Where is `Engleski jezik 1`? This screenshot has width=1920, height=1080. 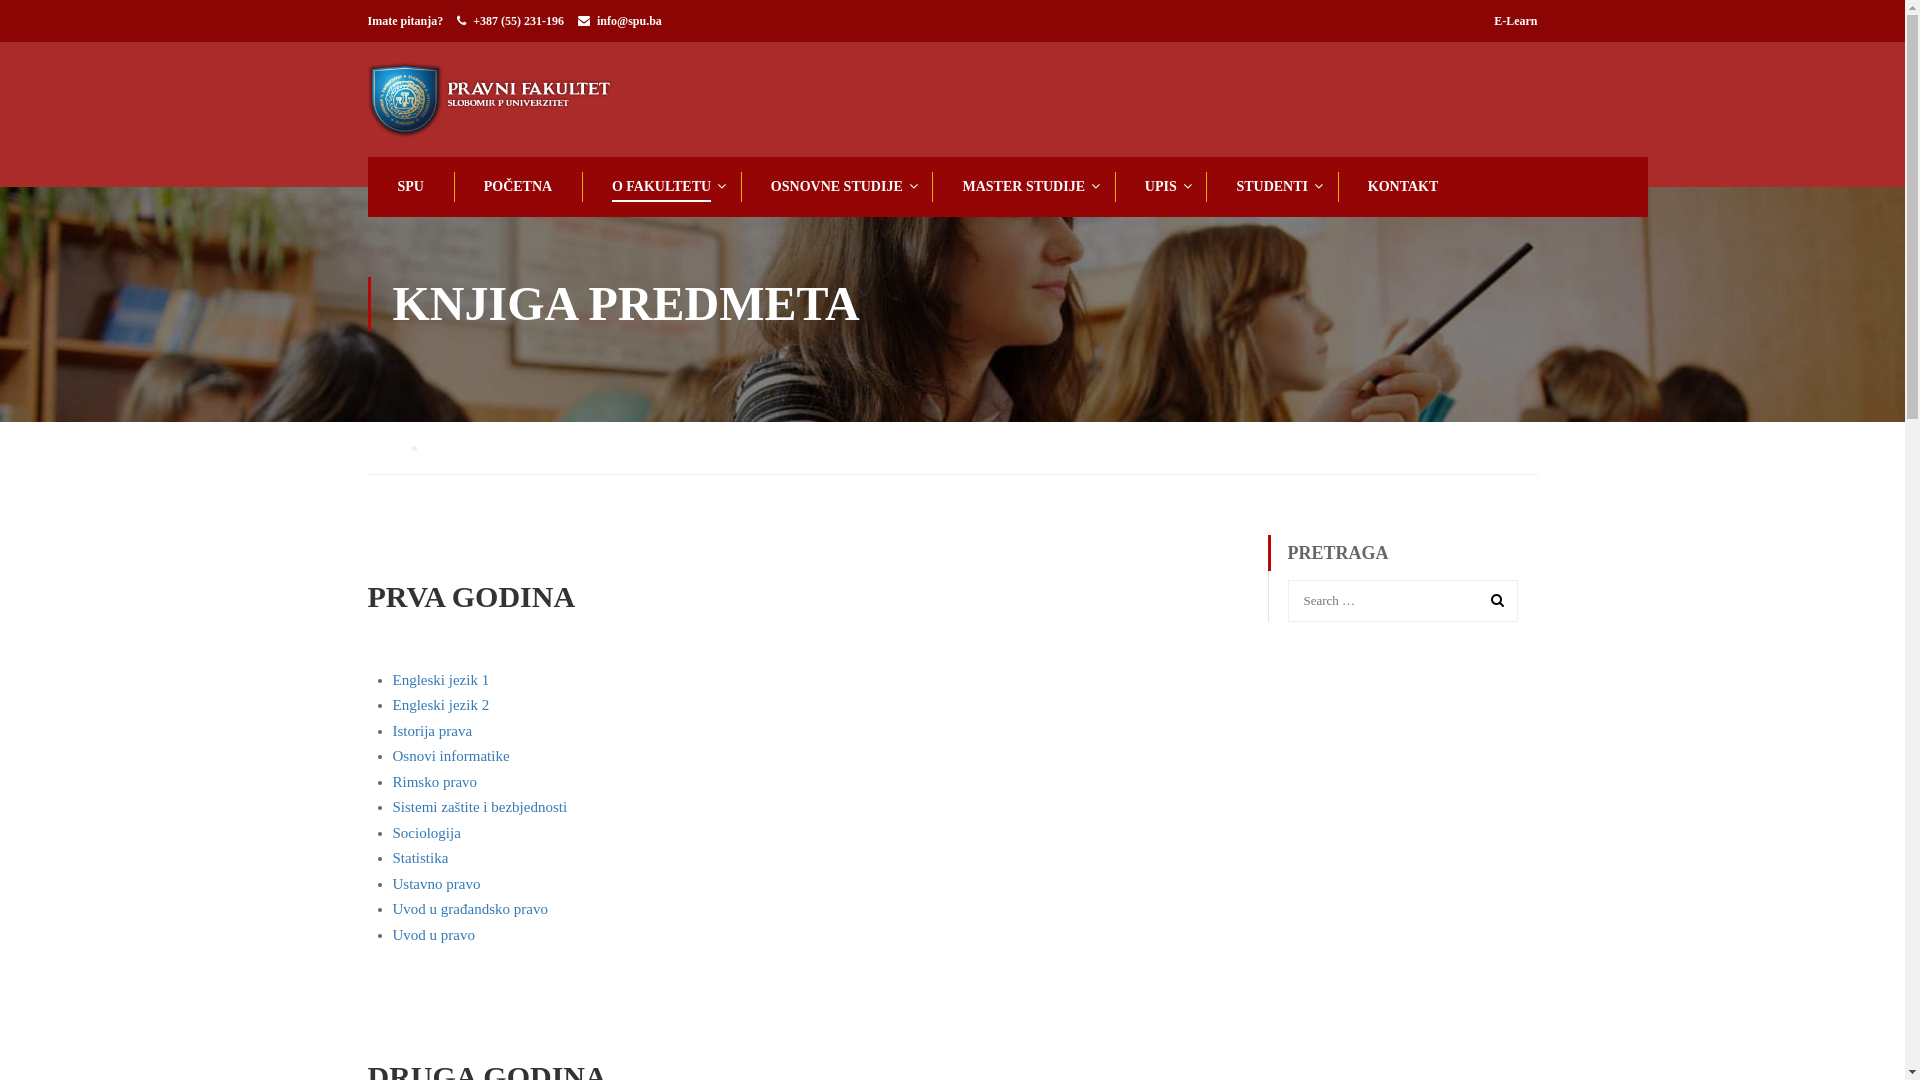
Engleski jezik 1 is located at coordinates (440, 680).